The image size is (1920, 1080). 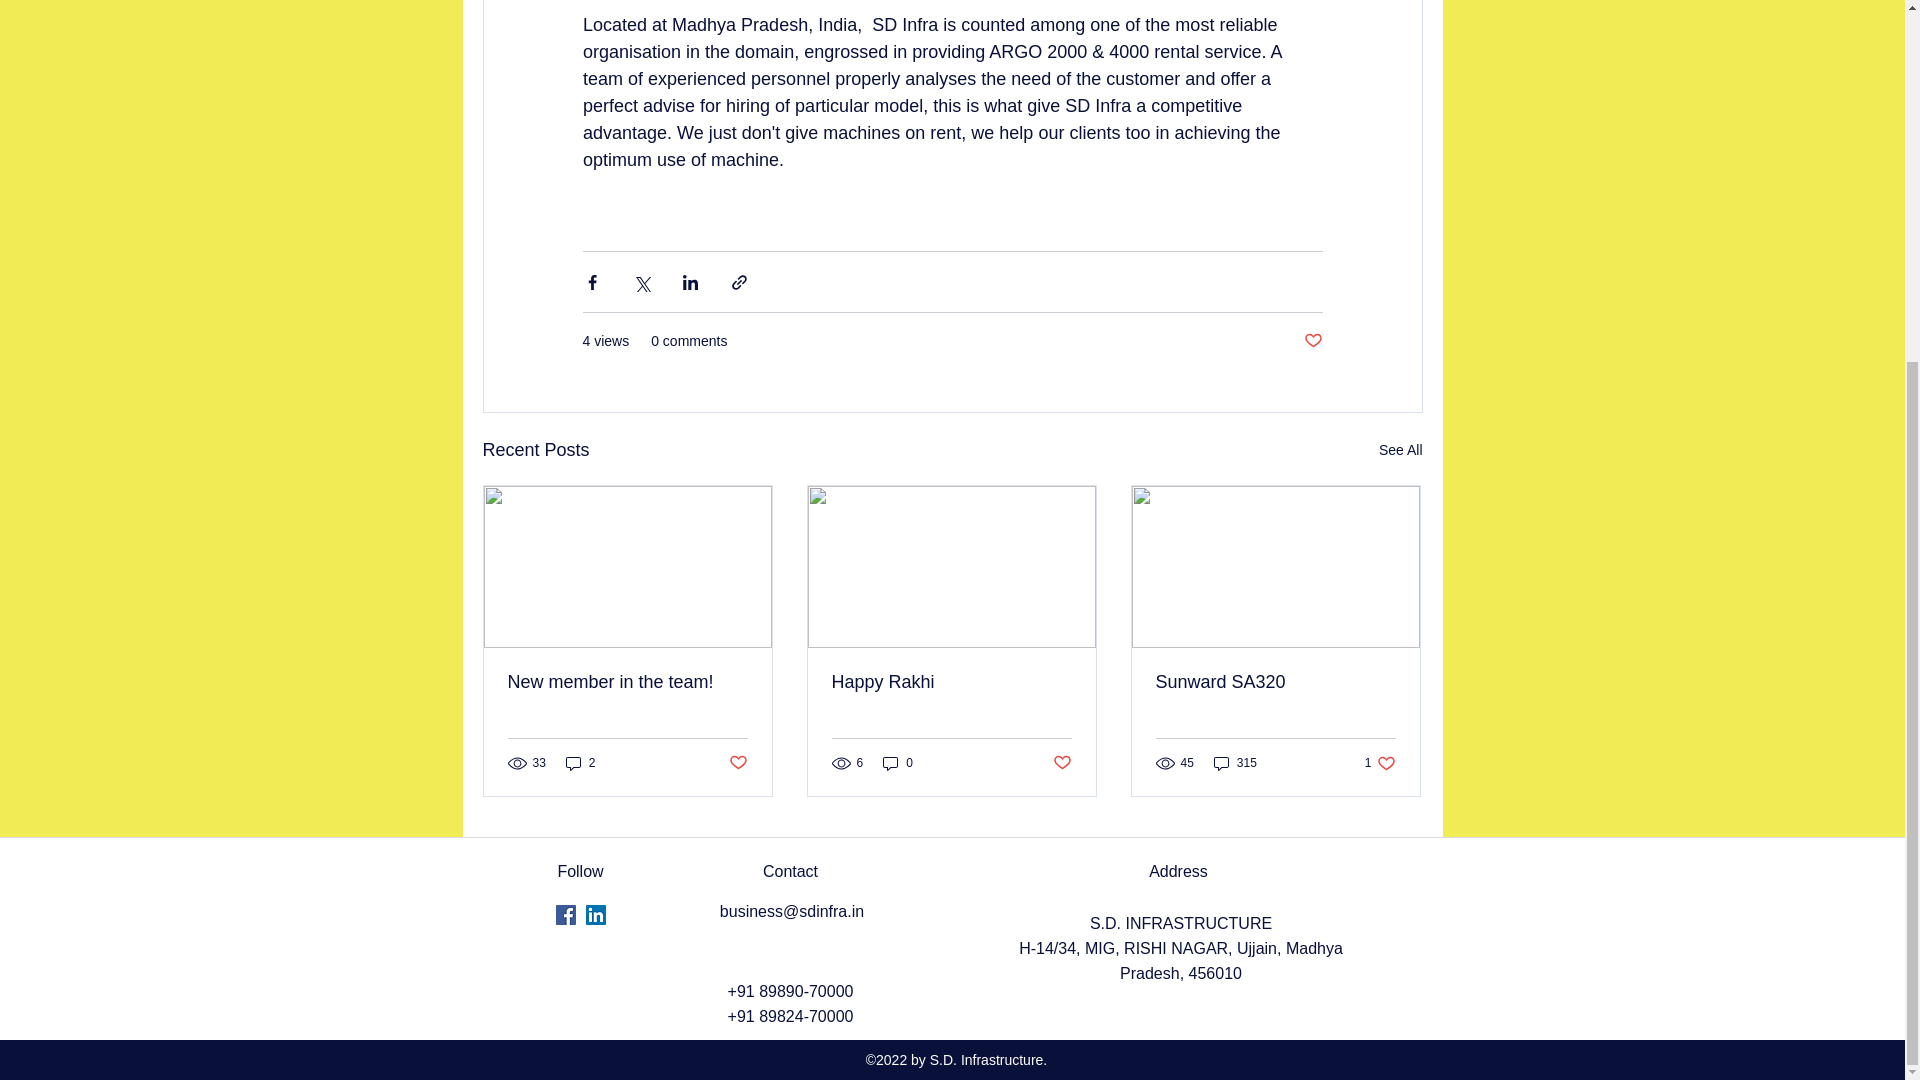 What do you see at coordinates (1312, 341) in the screenshot?
I see `Post not marked as liked` at bounding box center [1312, 341].